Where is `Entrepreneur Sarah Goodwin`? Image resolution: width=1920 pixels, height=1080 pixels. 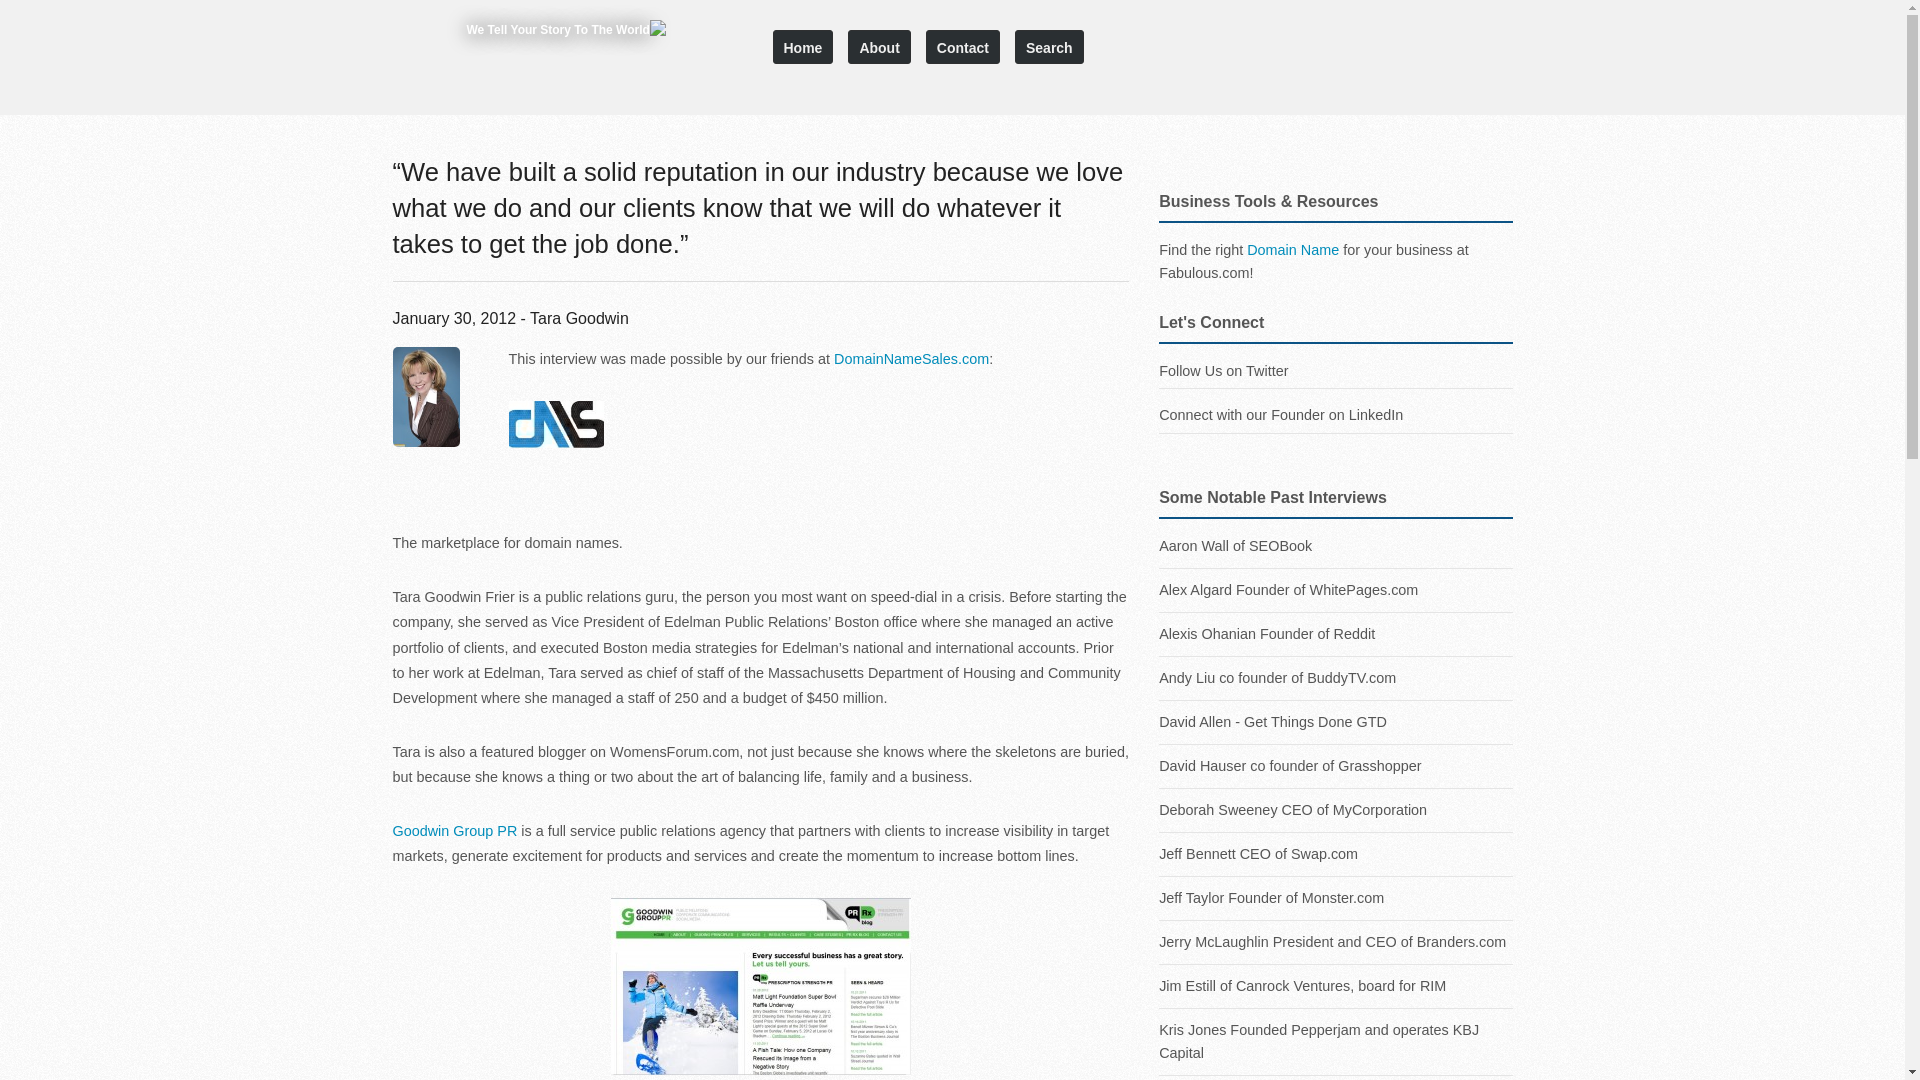 Entrepreneur Sarah Goodwin is located at coordinates (760, 986).